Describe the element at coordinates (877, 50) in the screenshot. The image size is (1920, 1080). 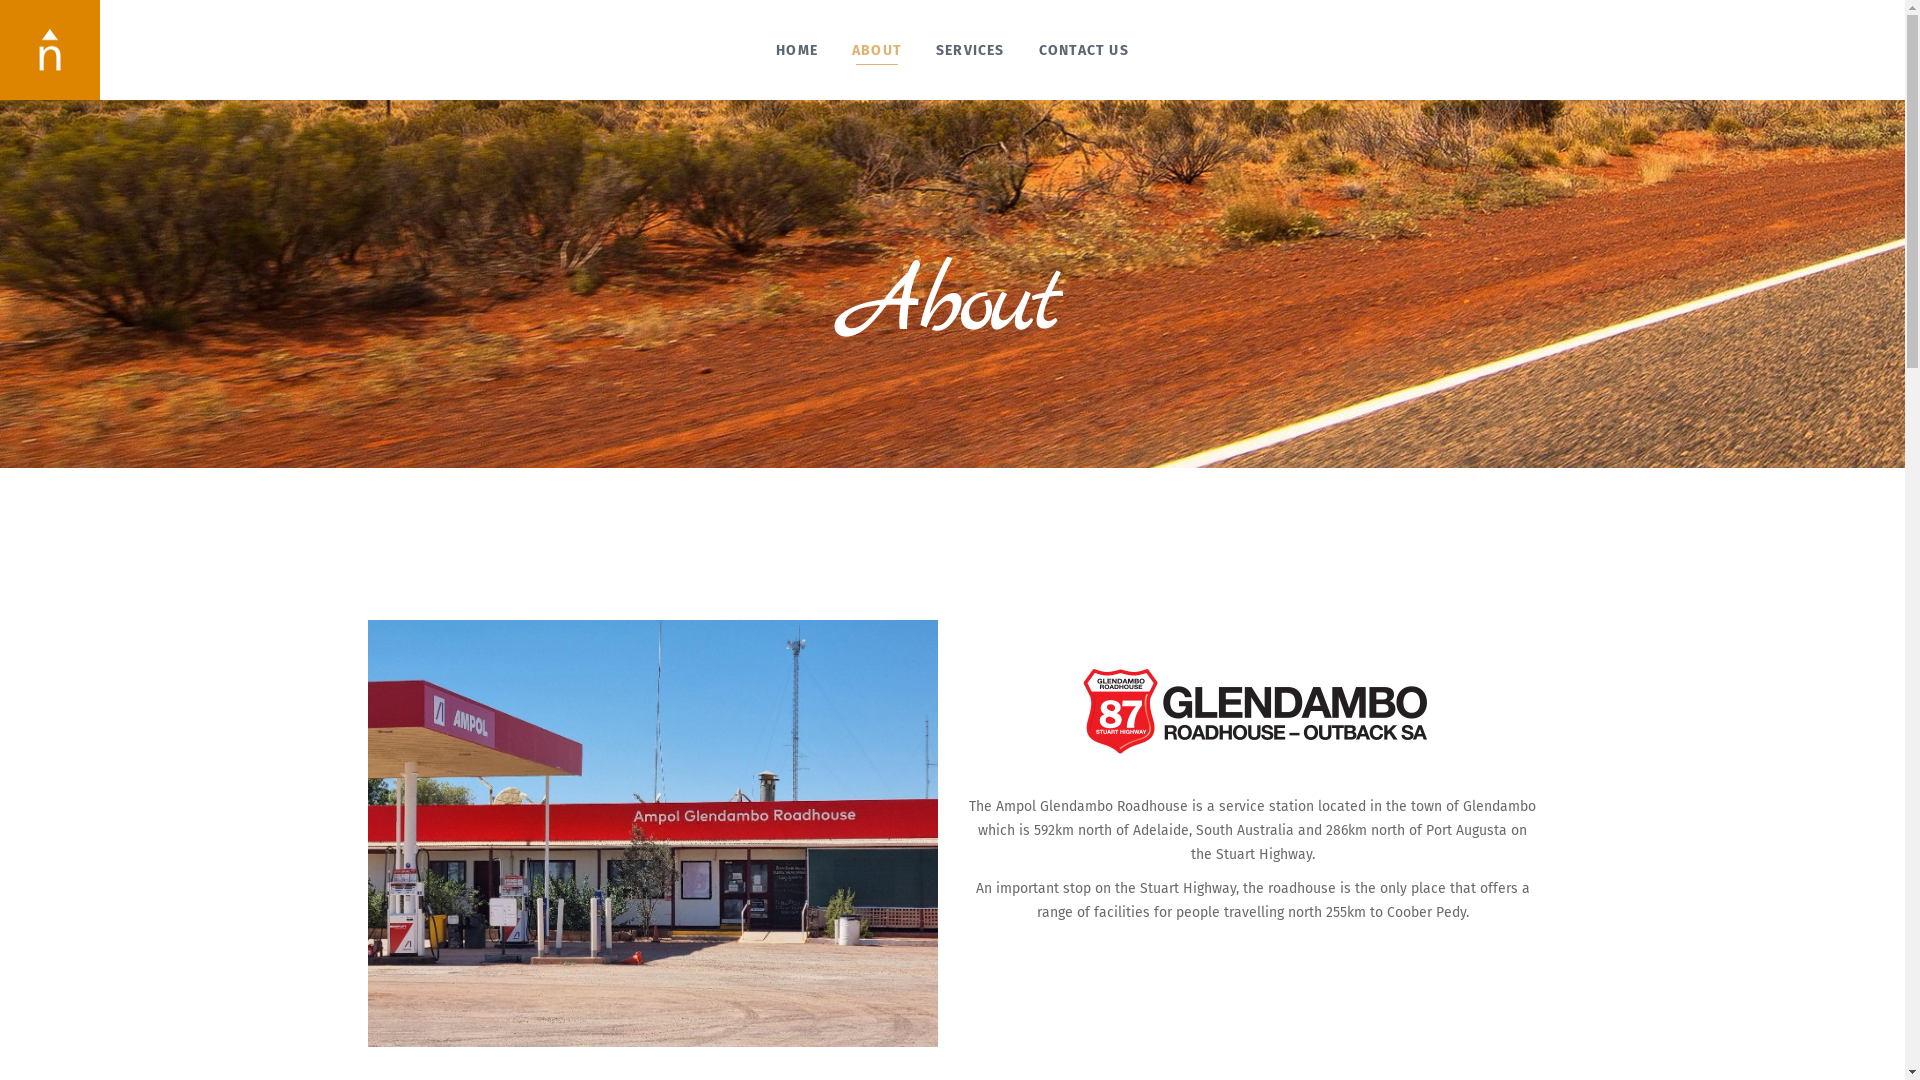
I see `ABOUT` at that location.